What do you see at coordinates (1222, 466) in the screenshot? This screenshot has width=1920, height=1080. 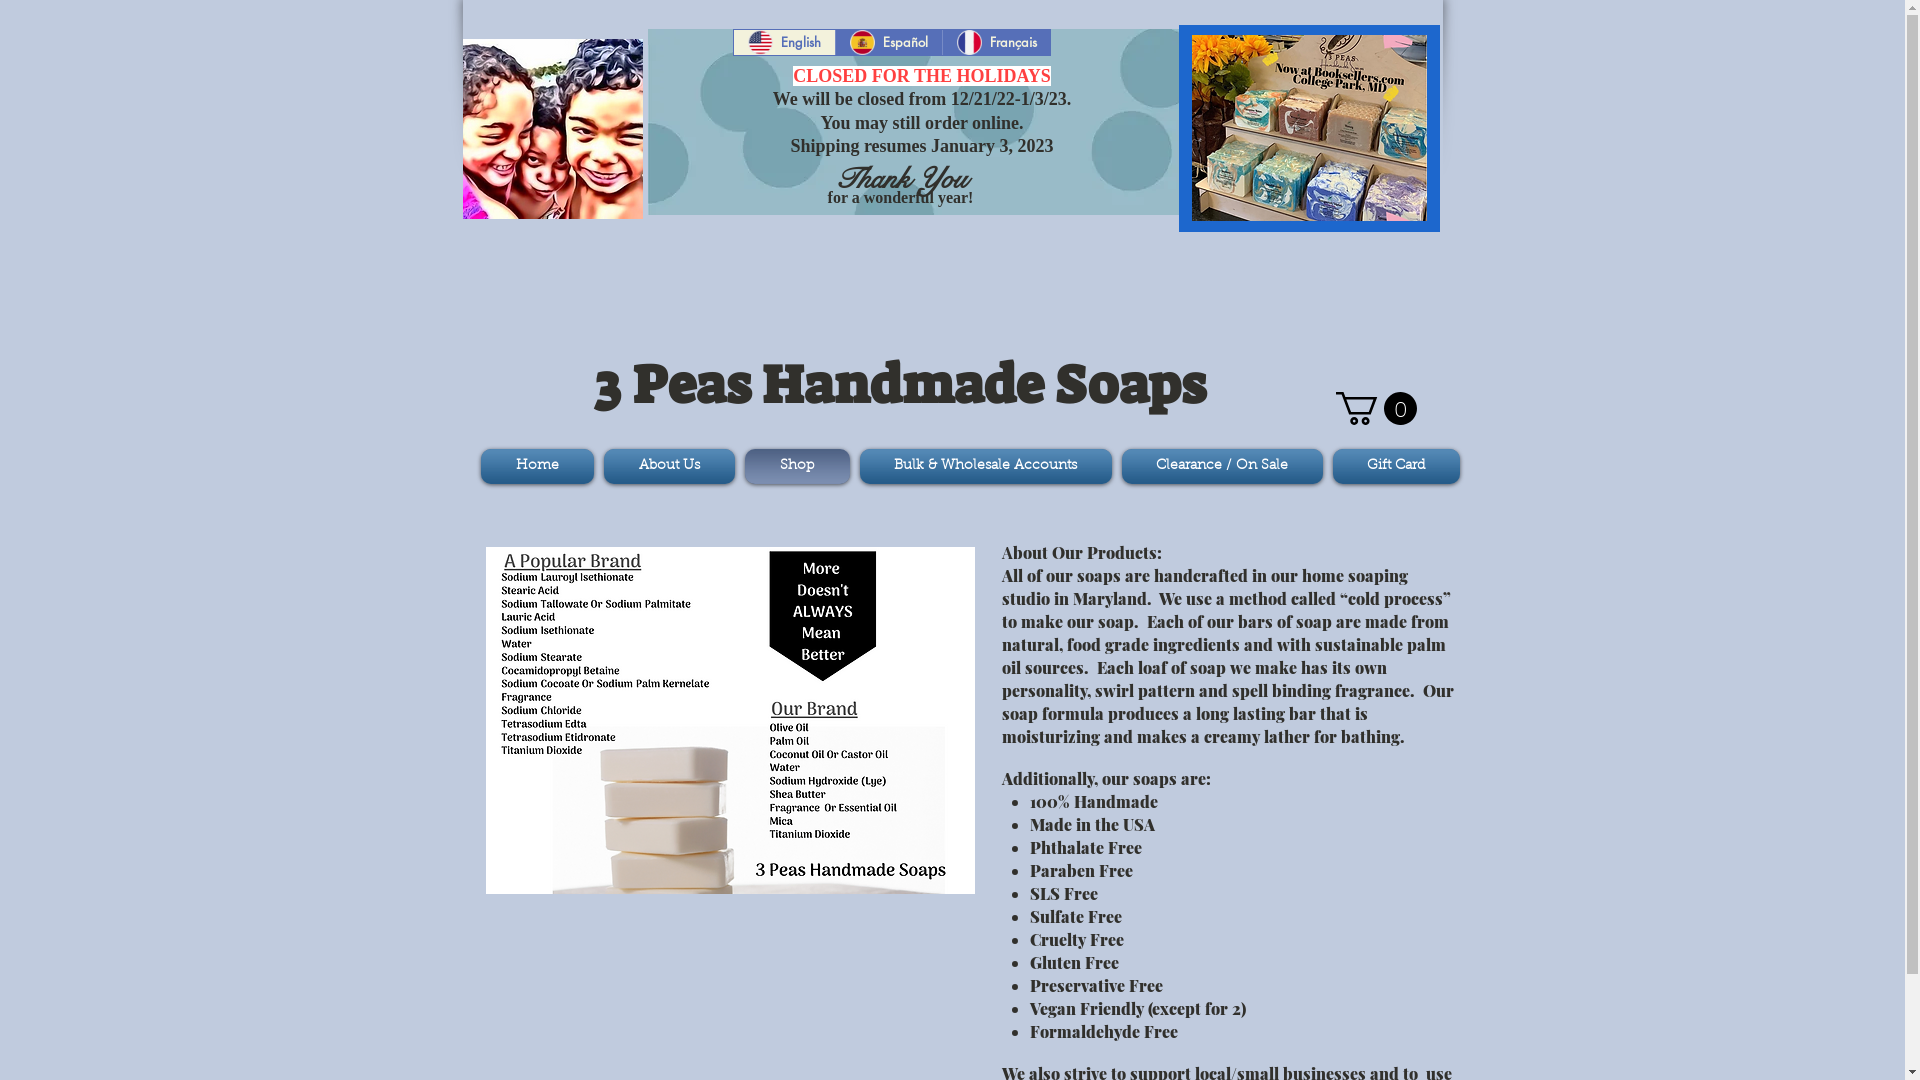 I see `Clearance / On Sale` at bounding box center [1222, 466].